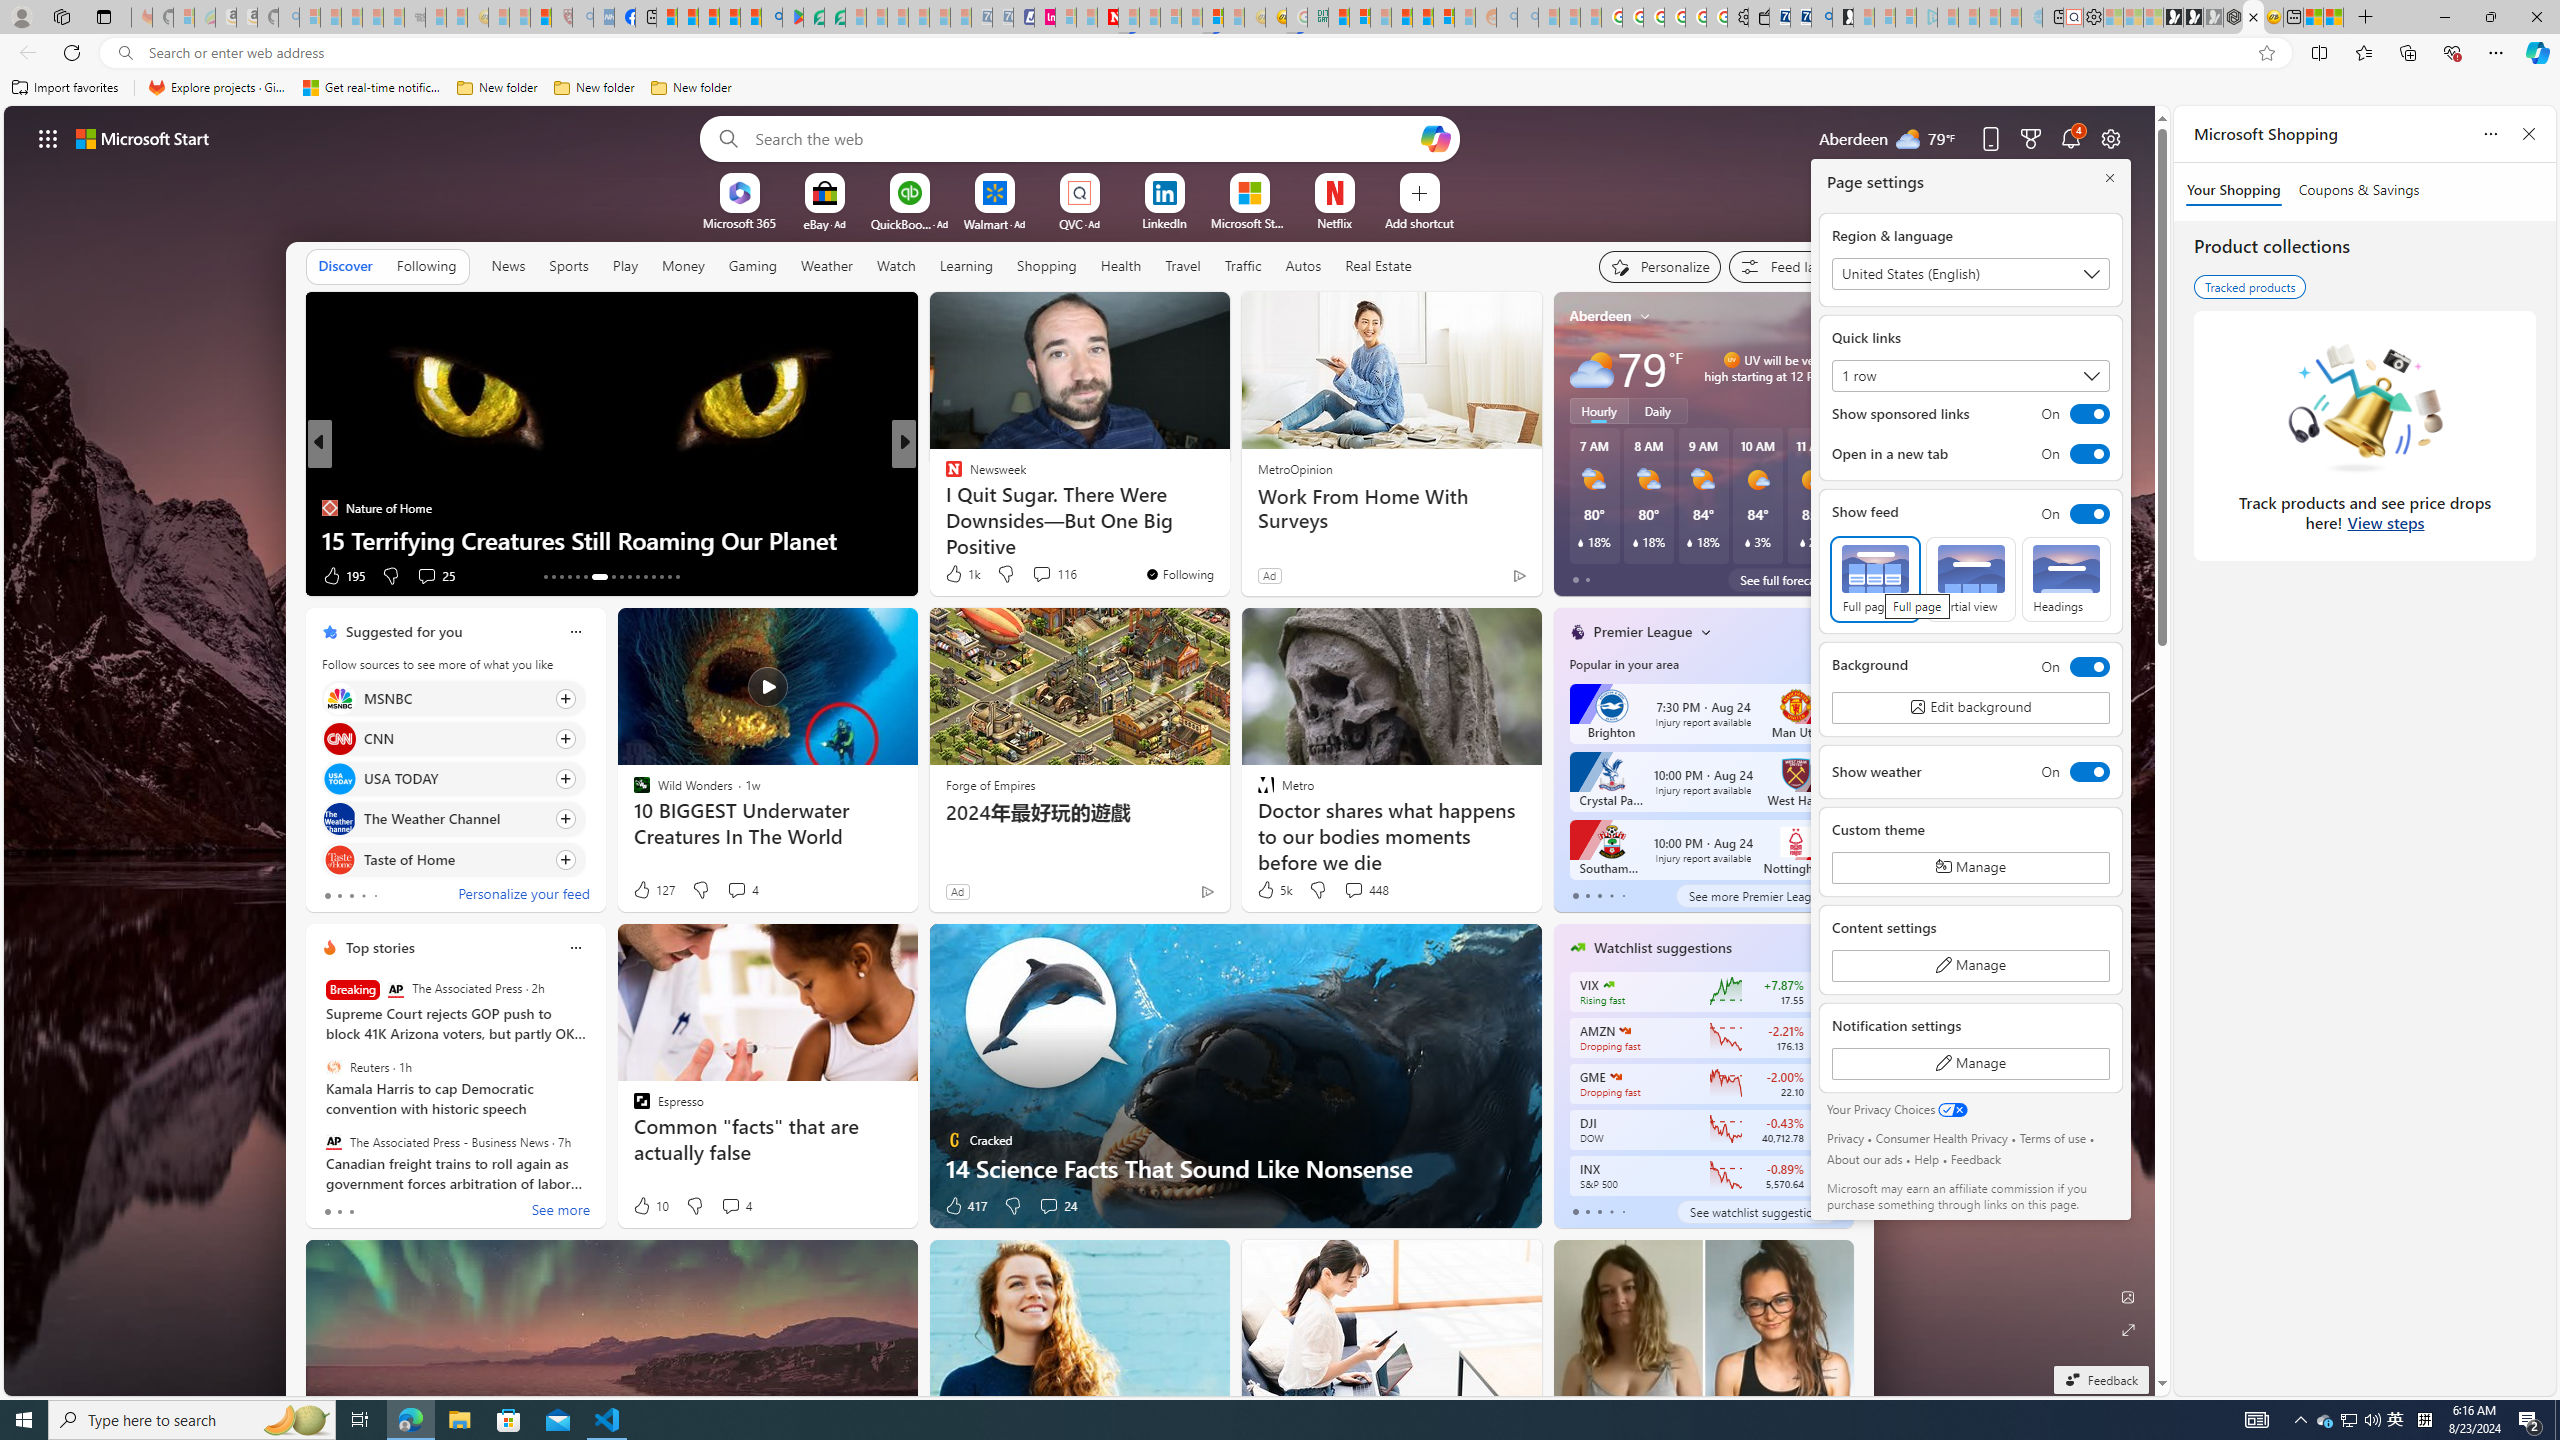  What do you see at coordinates (682, 265) in the screenshot?
I see `Money` at bounding box center [682, 265].